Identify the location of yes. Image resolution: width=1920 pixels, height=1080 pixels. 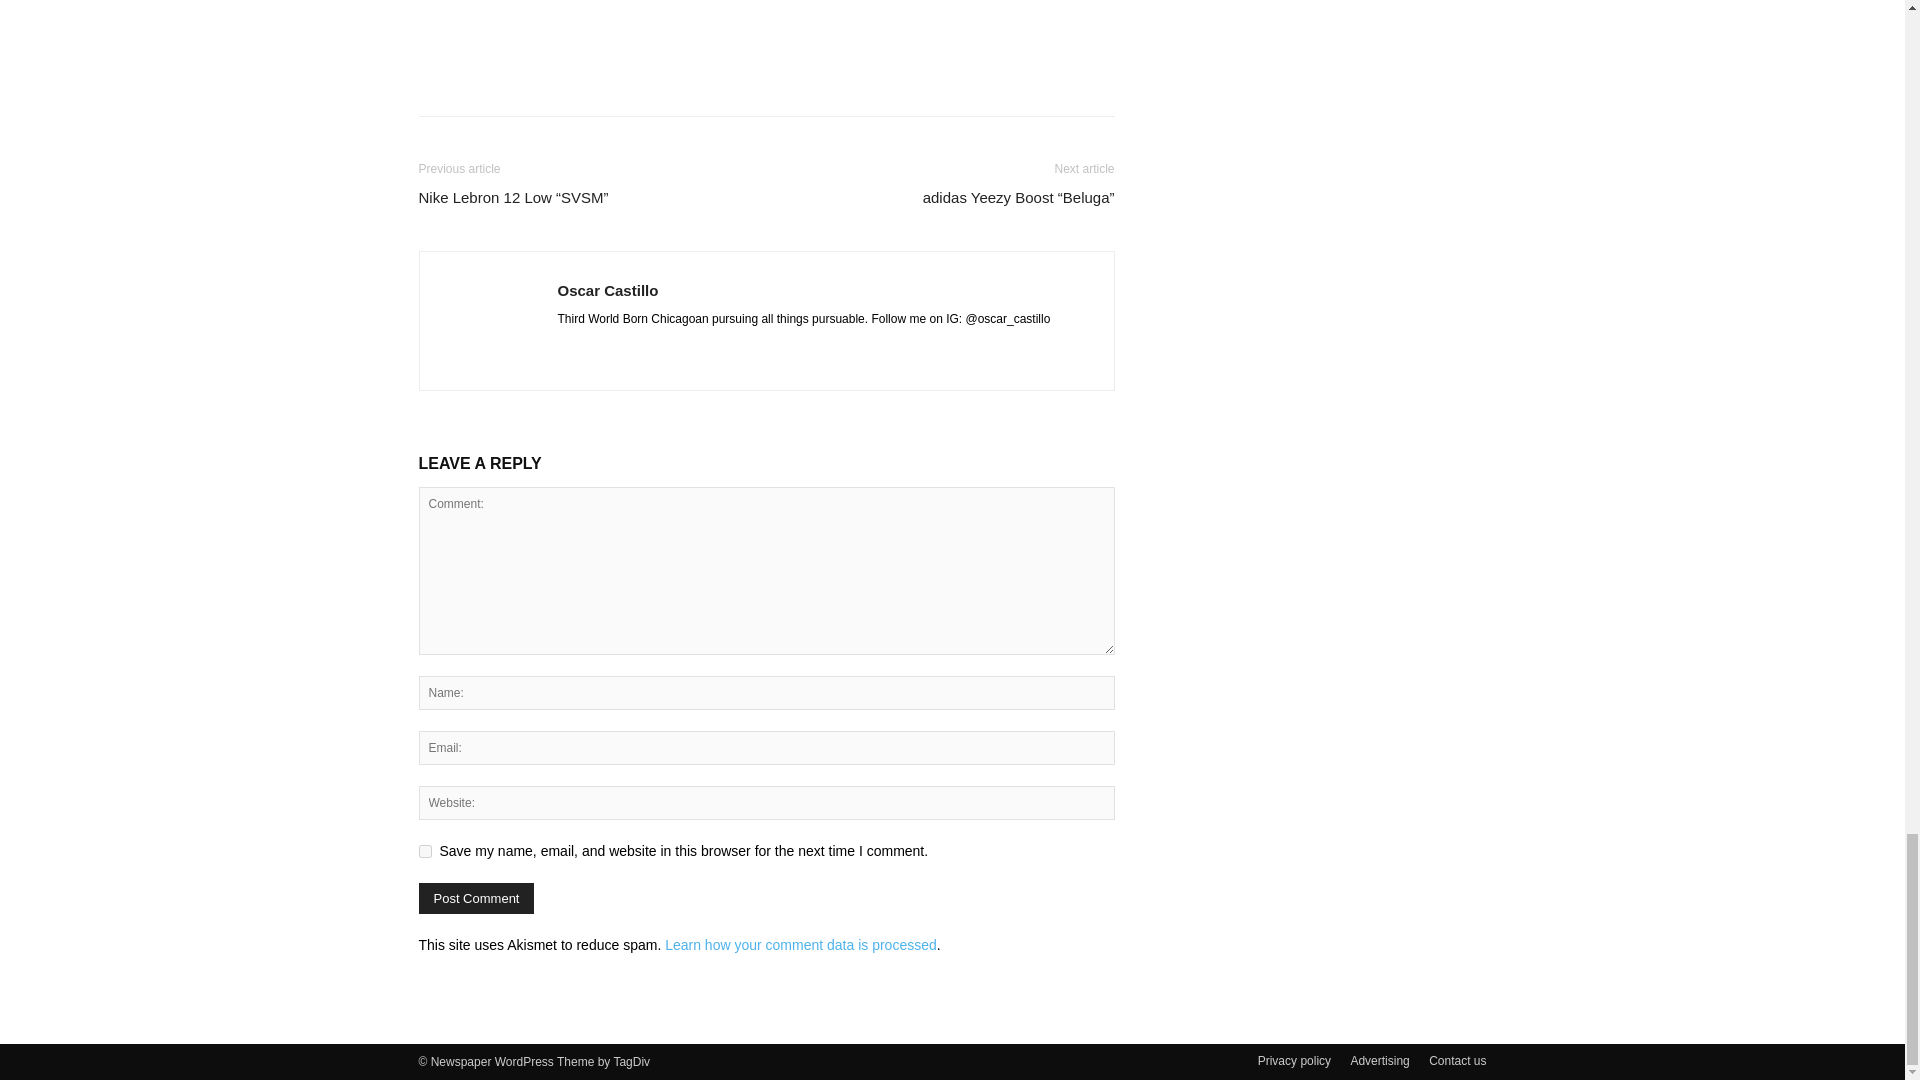
(424, 850).